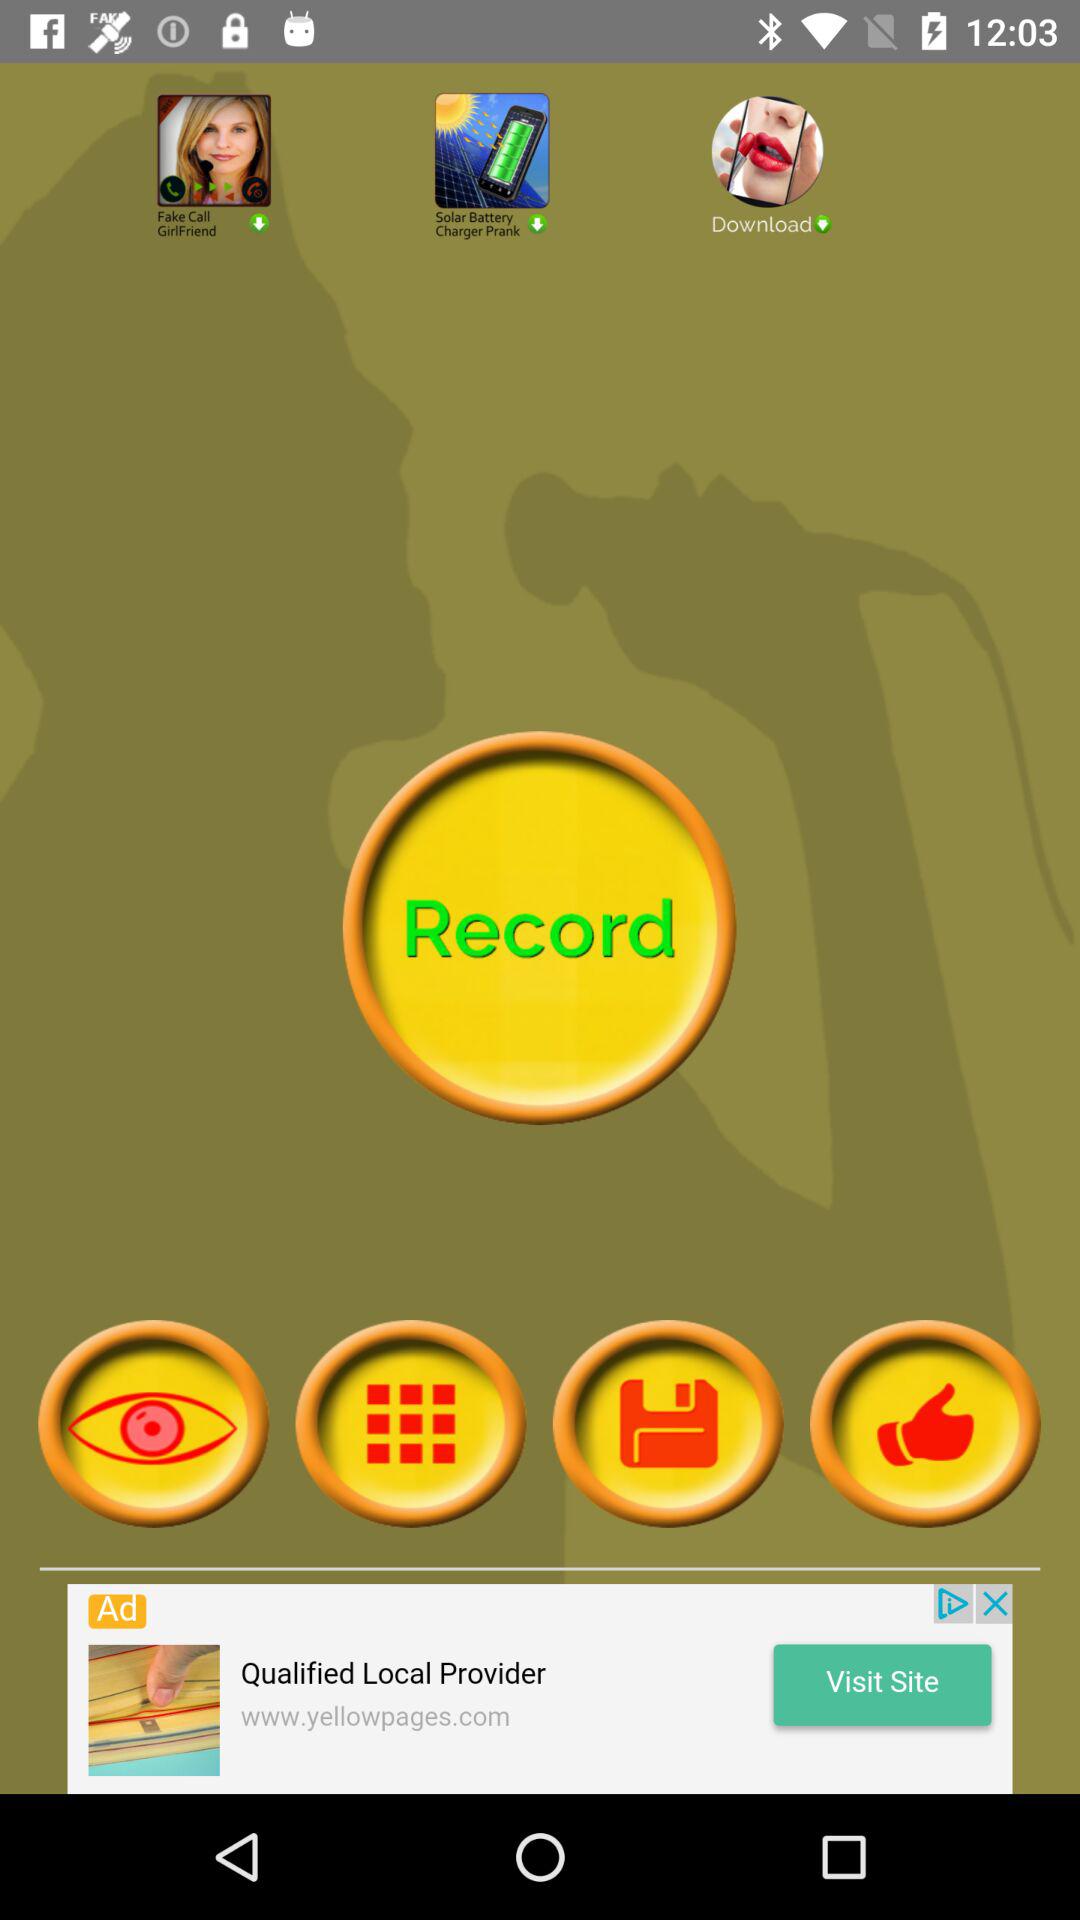  Describe the element at coordinates (668, 1424) in the screenshot. I see `view more` at that location.